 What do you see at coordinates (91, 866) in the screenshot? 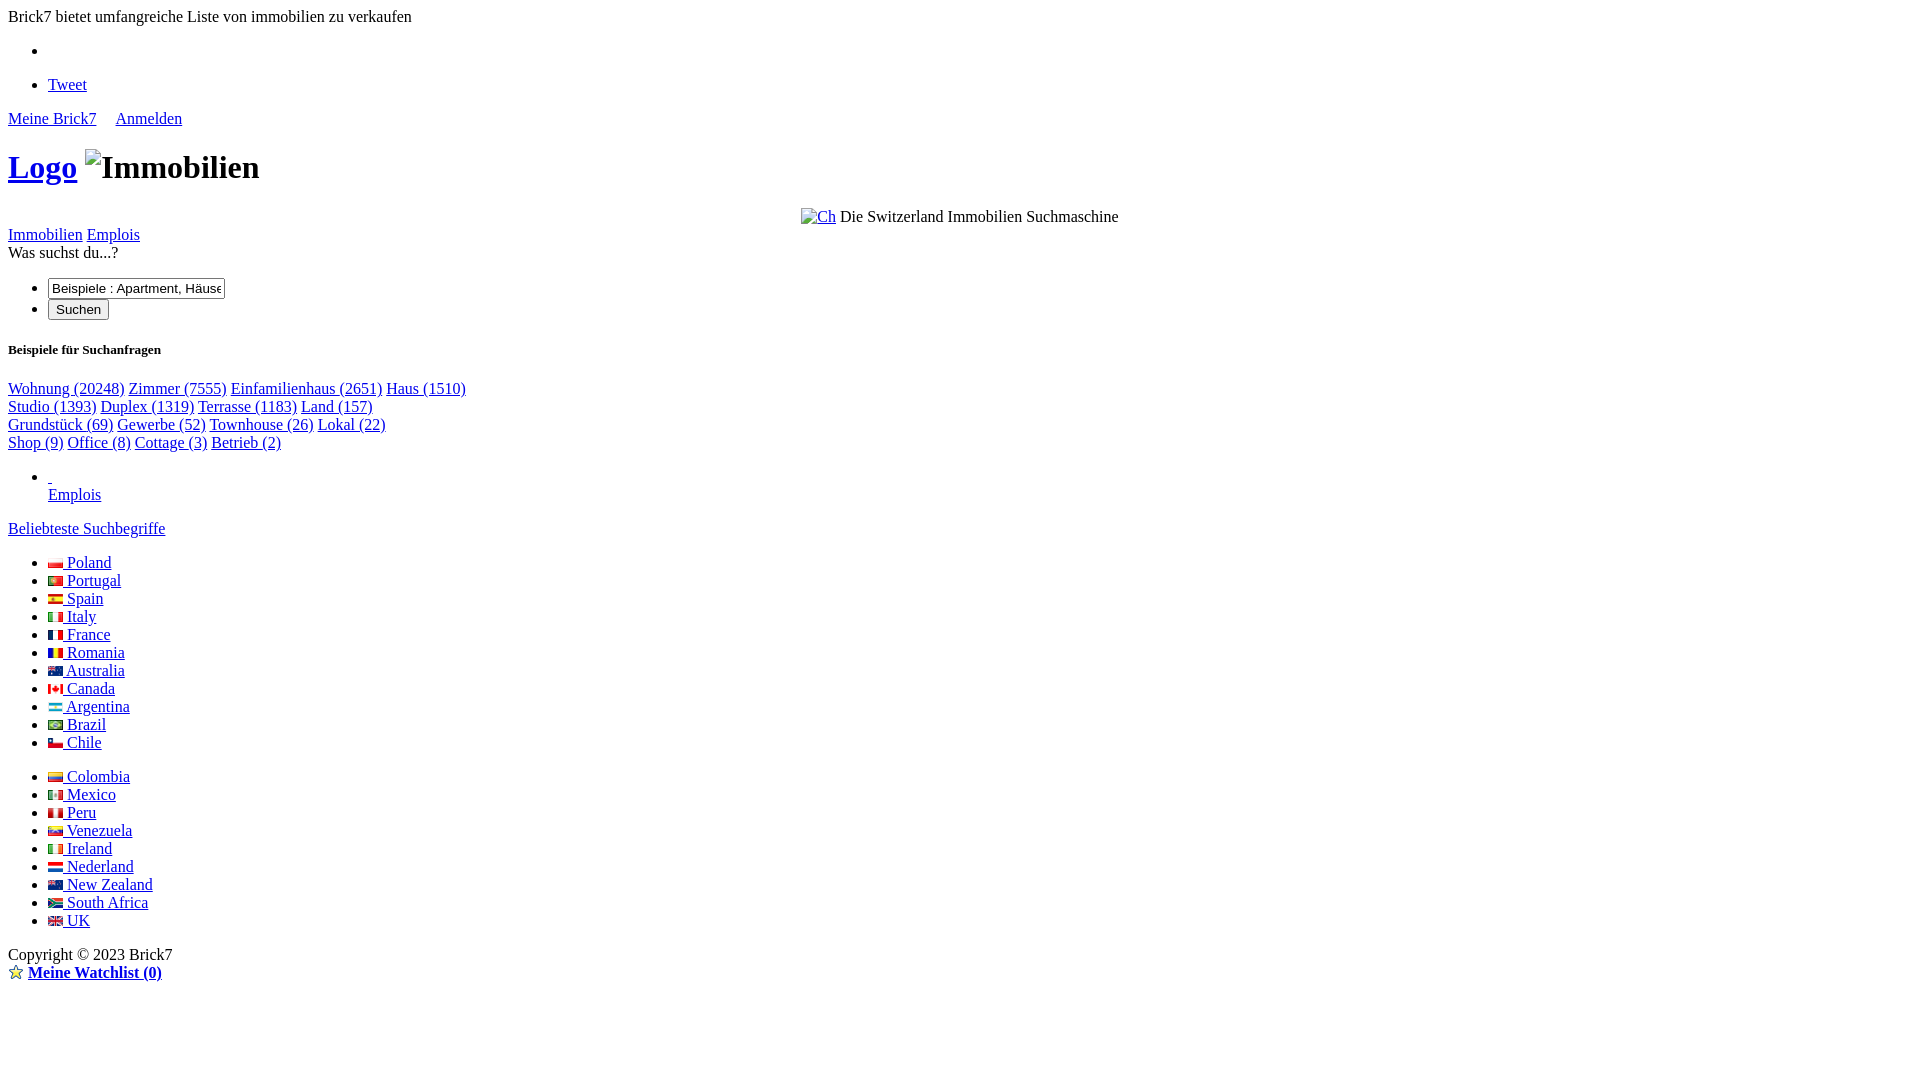
I see ` Nederland` at bounding box center [91, 866].